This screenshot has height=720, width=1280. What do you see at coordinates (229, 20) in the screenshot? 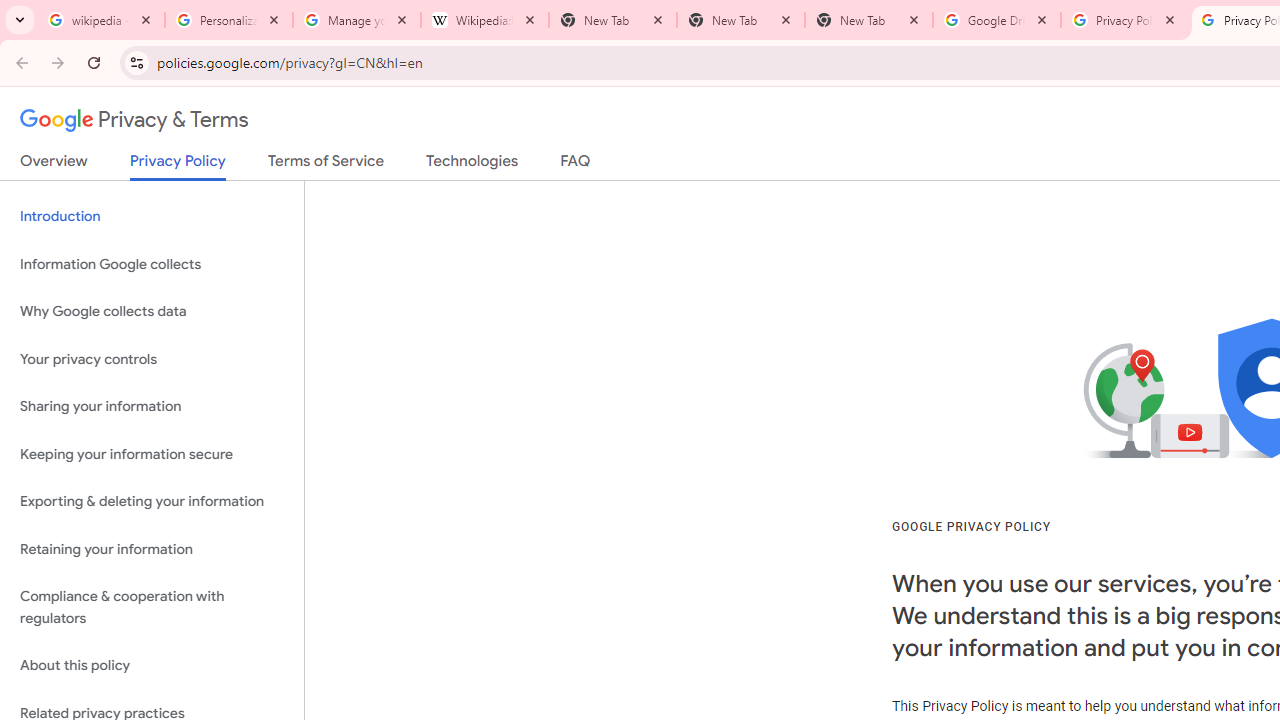
I see `Personalization & Google Search results - Google Search Help` at bounding box center [229, 20].